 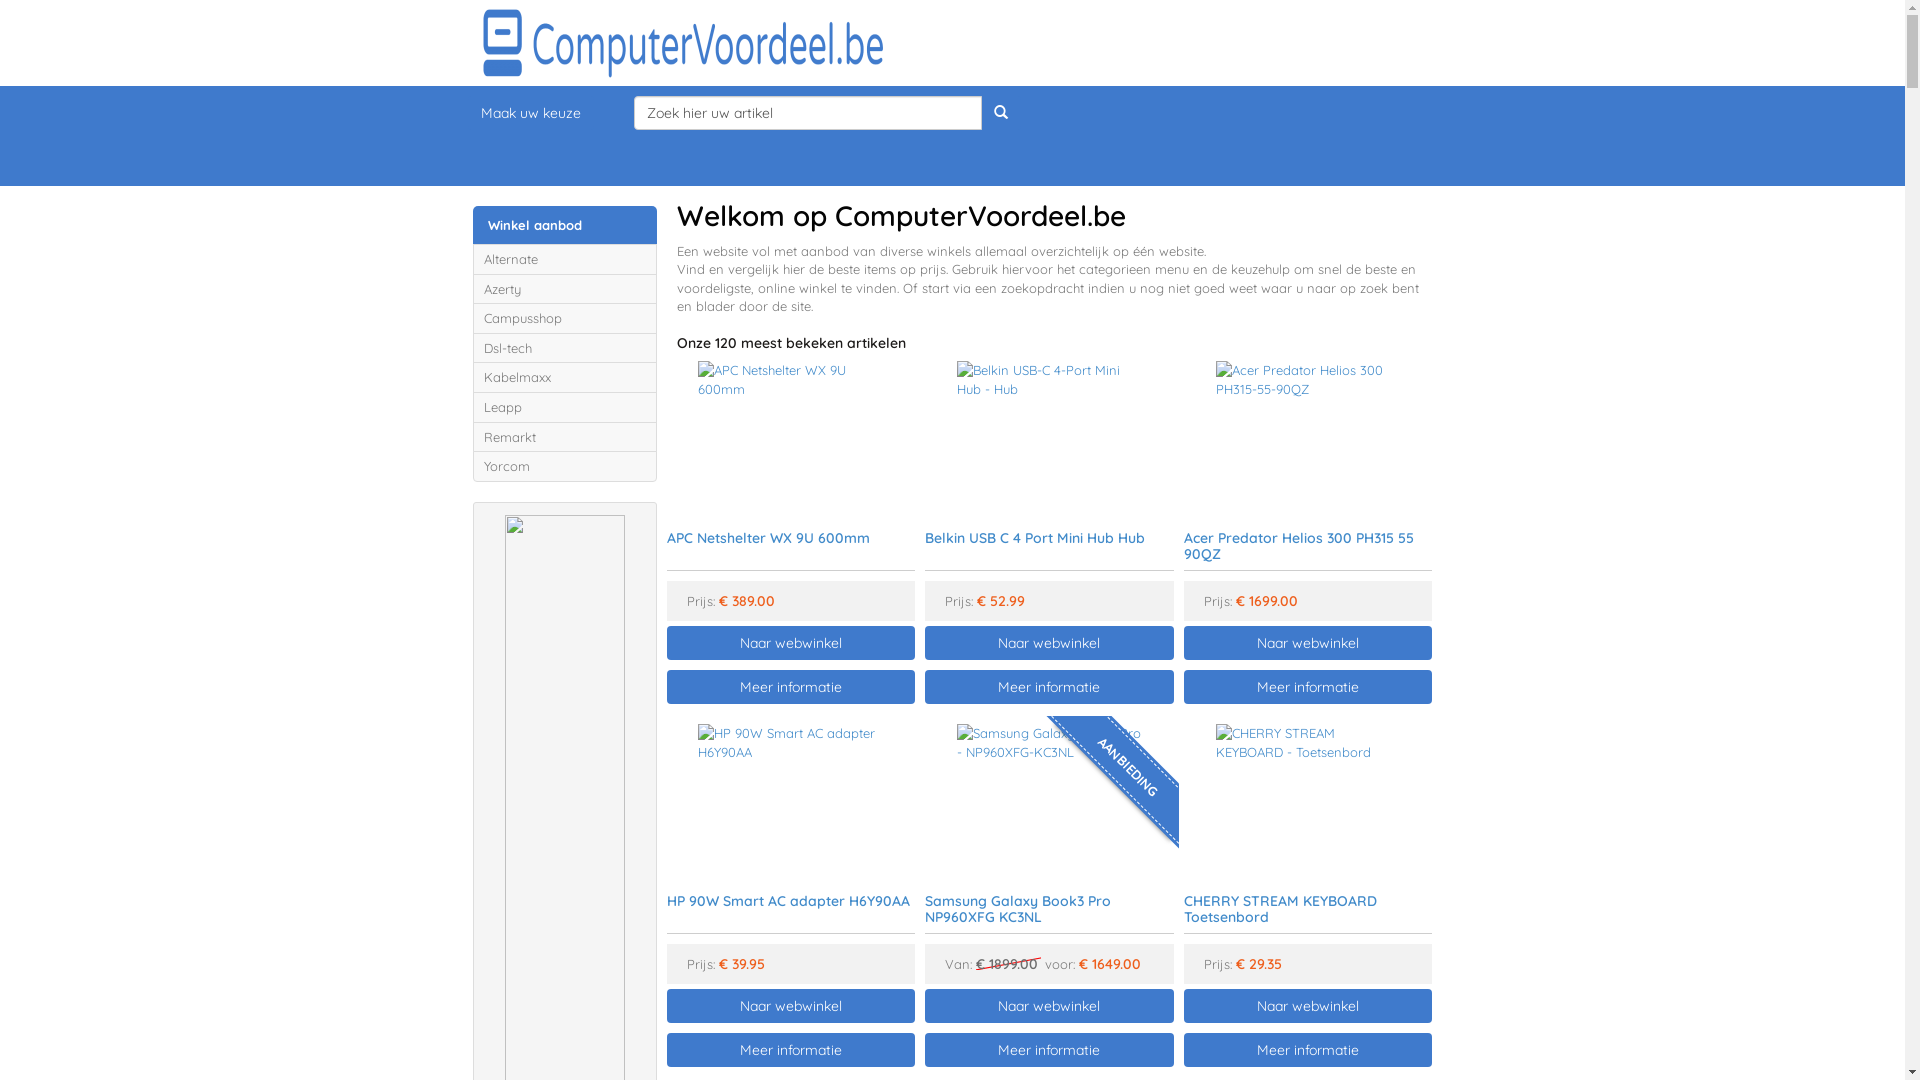 What do you see at coordinates (790, 687) in the screenshot?
I see `Meer informatie` at bounding box center [790, 687].